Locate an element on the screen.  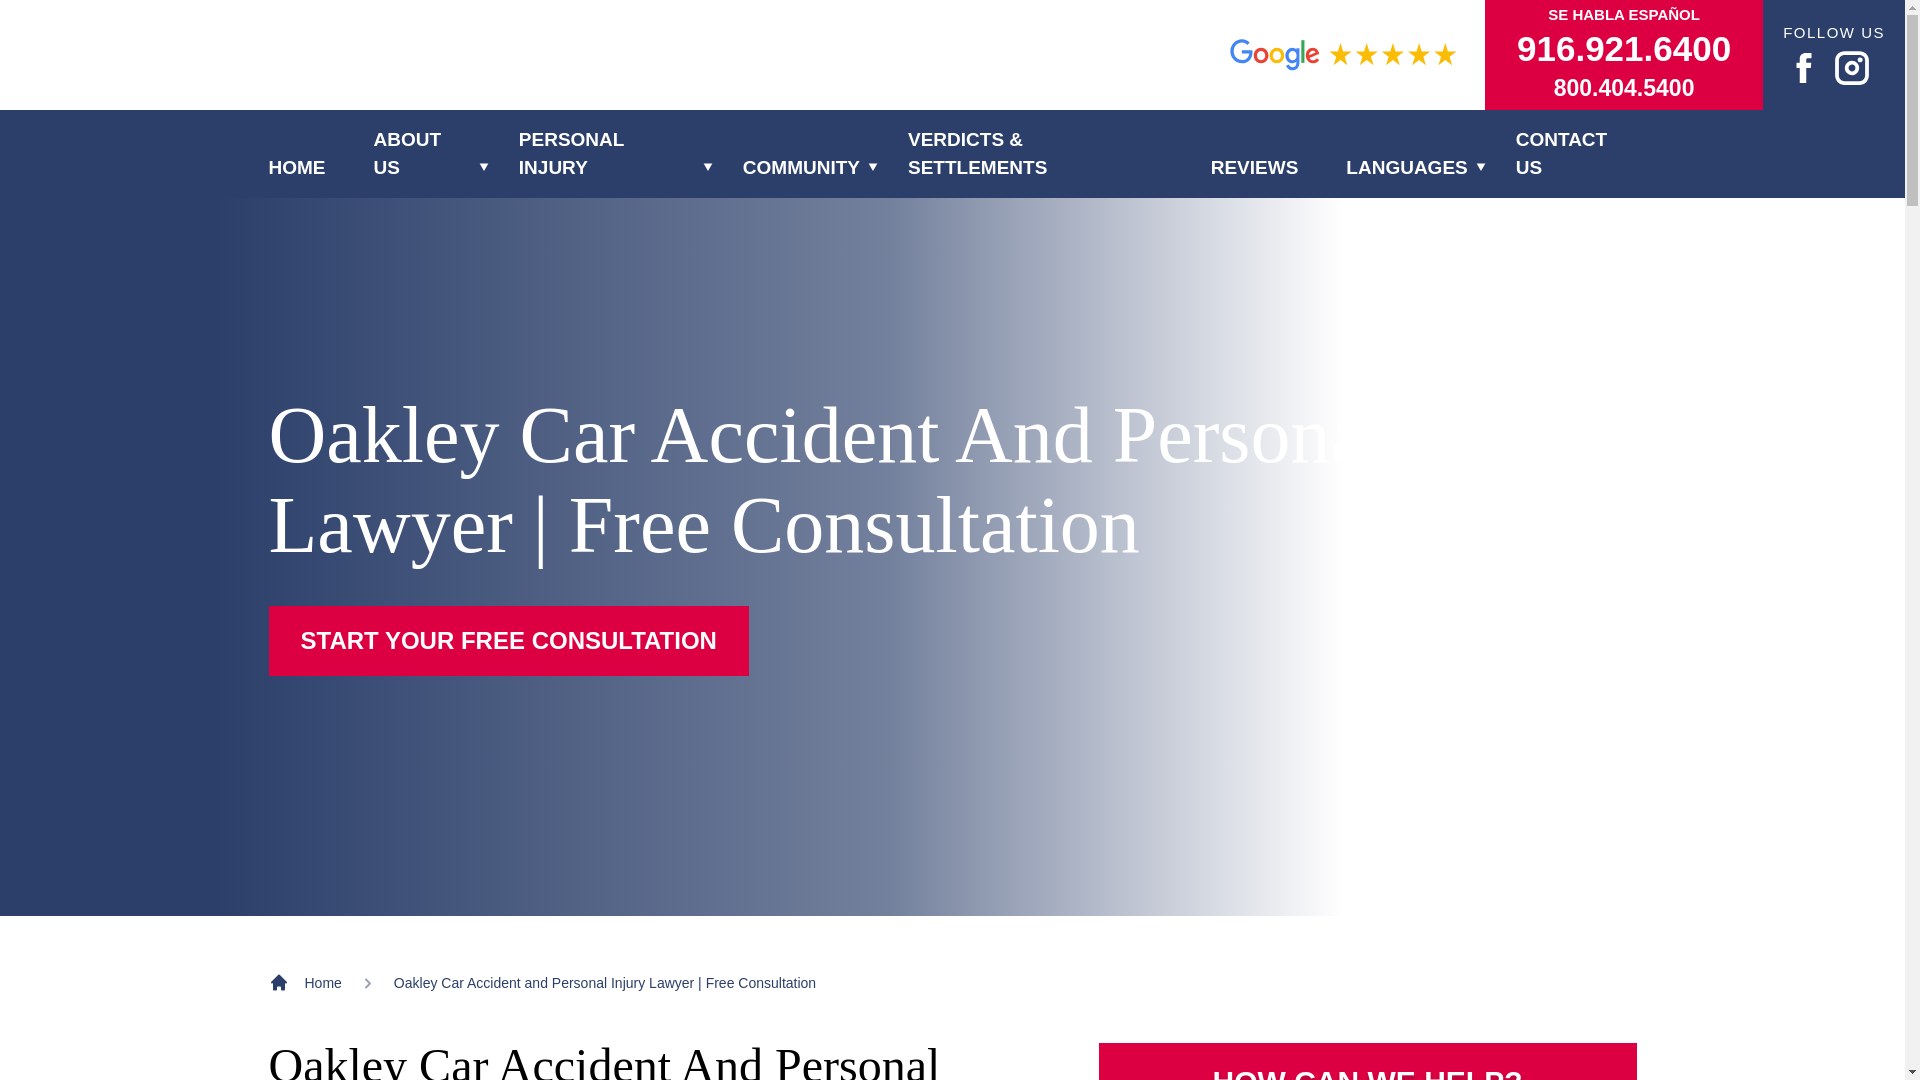
COMMUNITY is located at coordinates (802, 168).